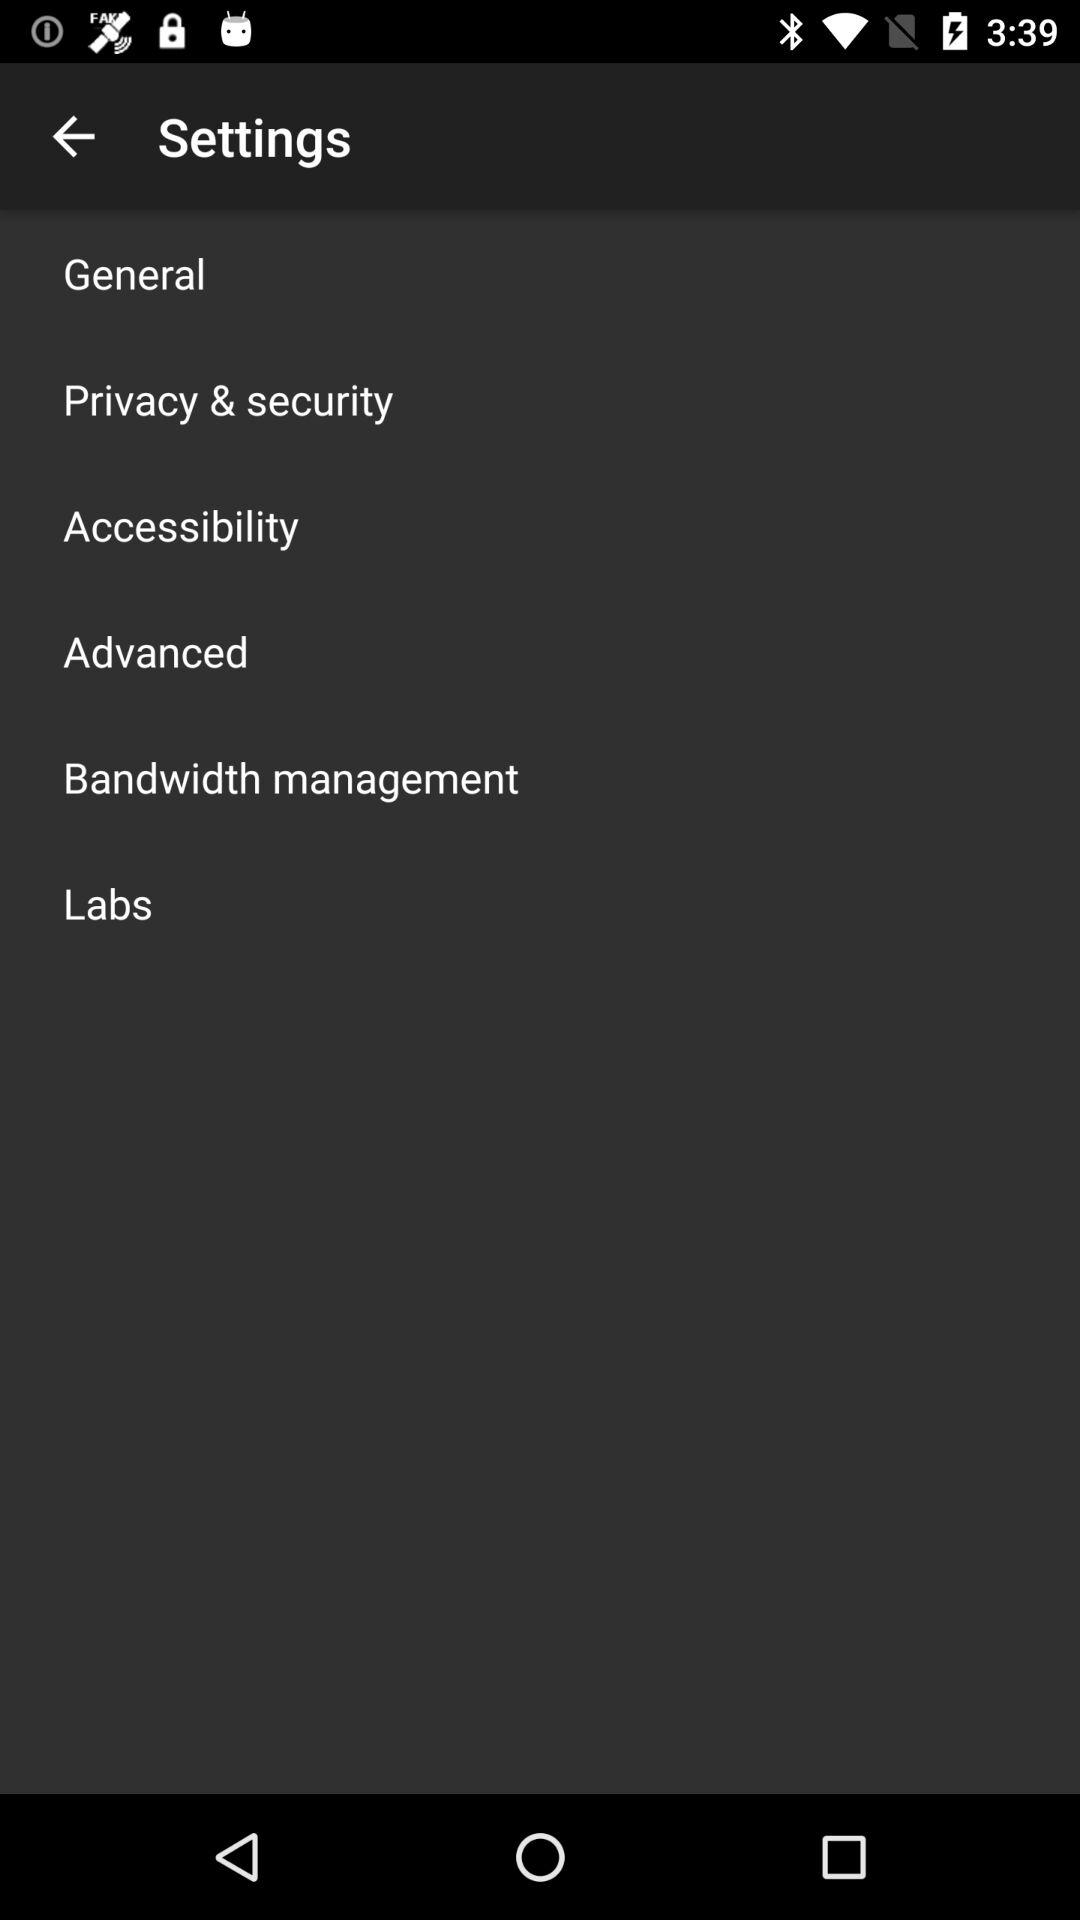 The height and width of the screenshot is (1920, 1080). What do you see at coordinates (181, 524) in the screenshot?
I see `click the icon above the advanced icon` at bounding box center [181, 524].